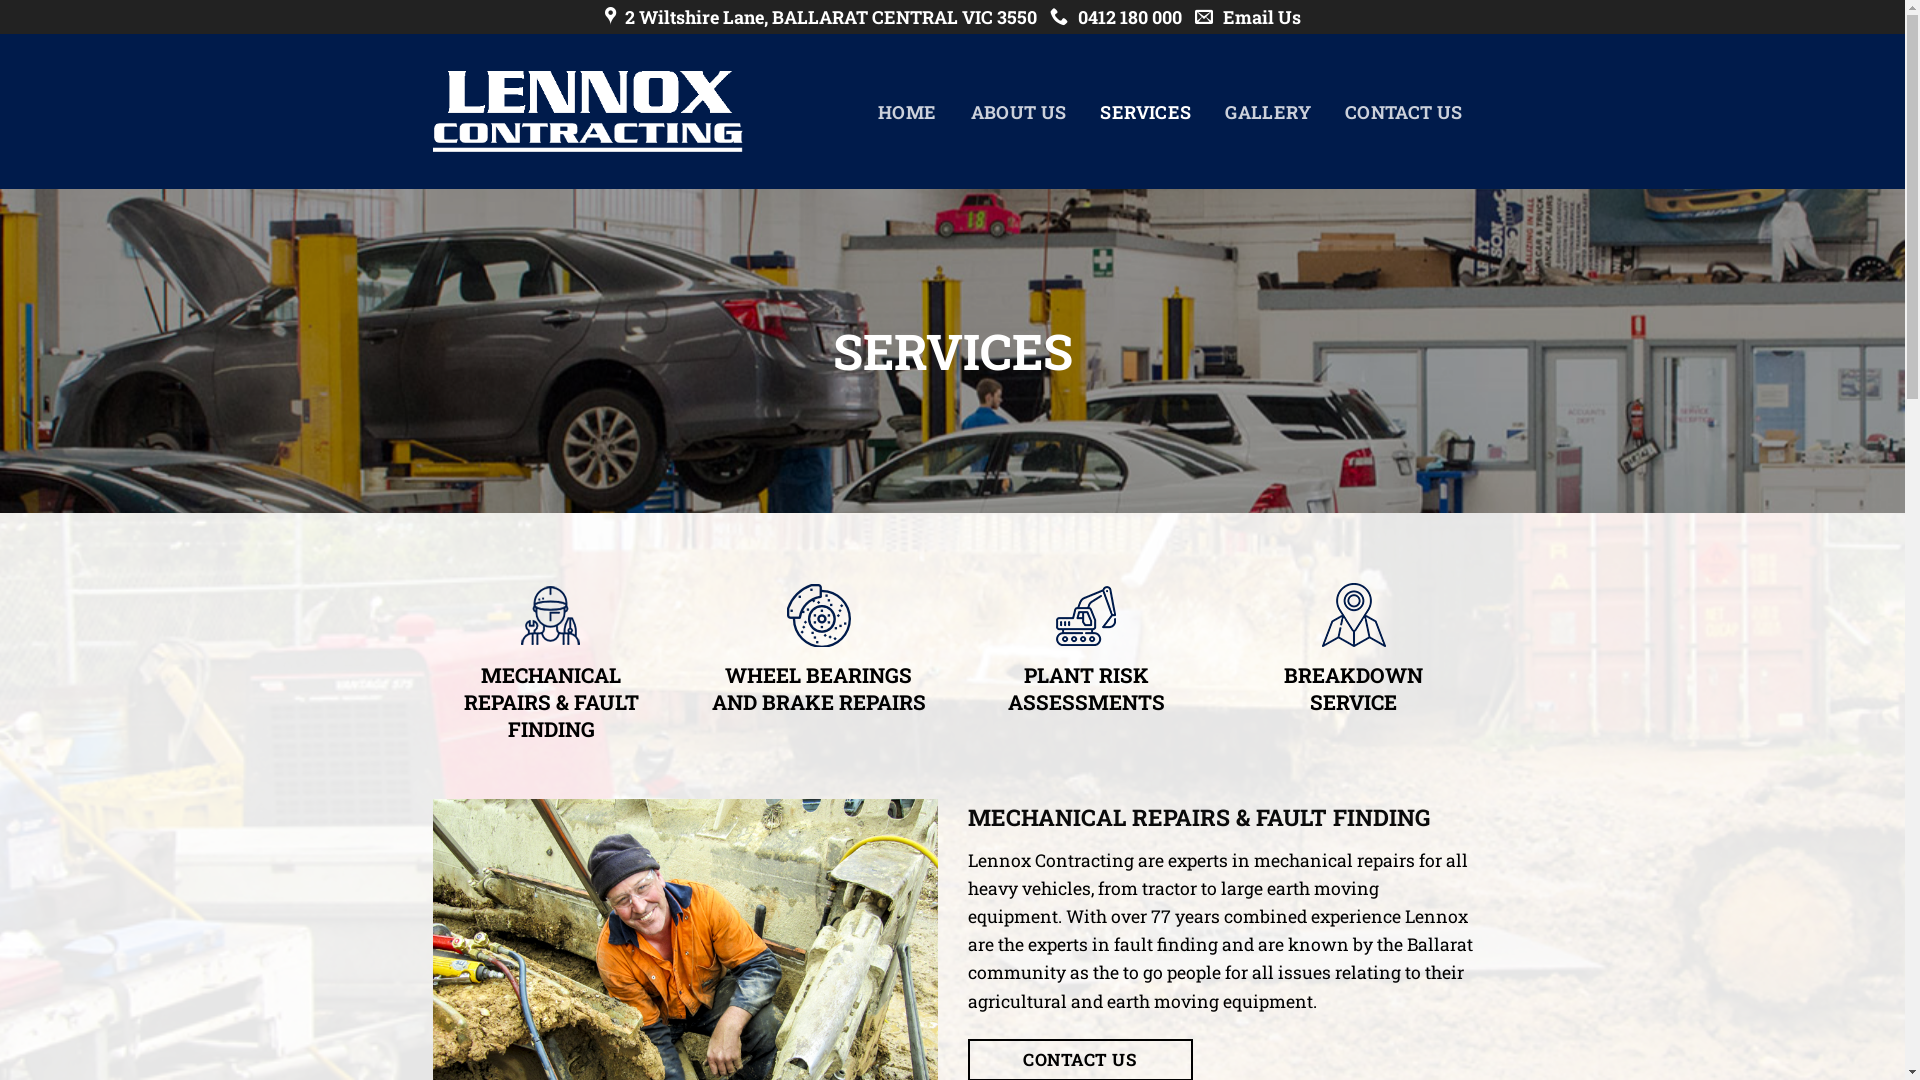 The image size is (1920, 1080). What do you see at coordinates (1354, 689) in the screenshot?
I see `BREAKDOWN SERVICE` at bounding box center [1354, 689].